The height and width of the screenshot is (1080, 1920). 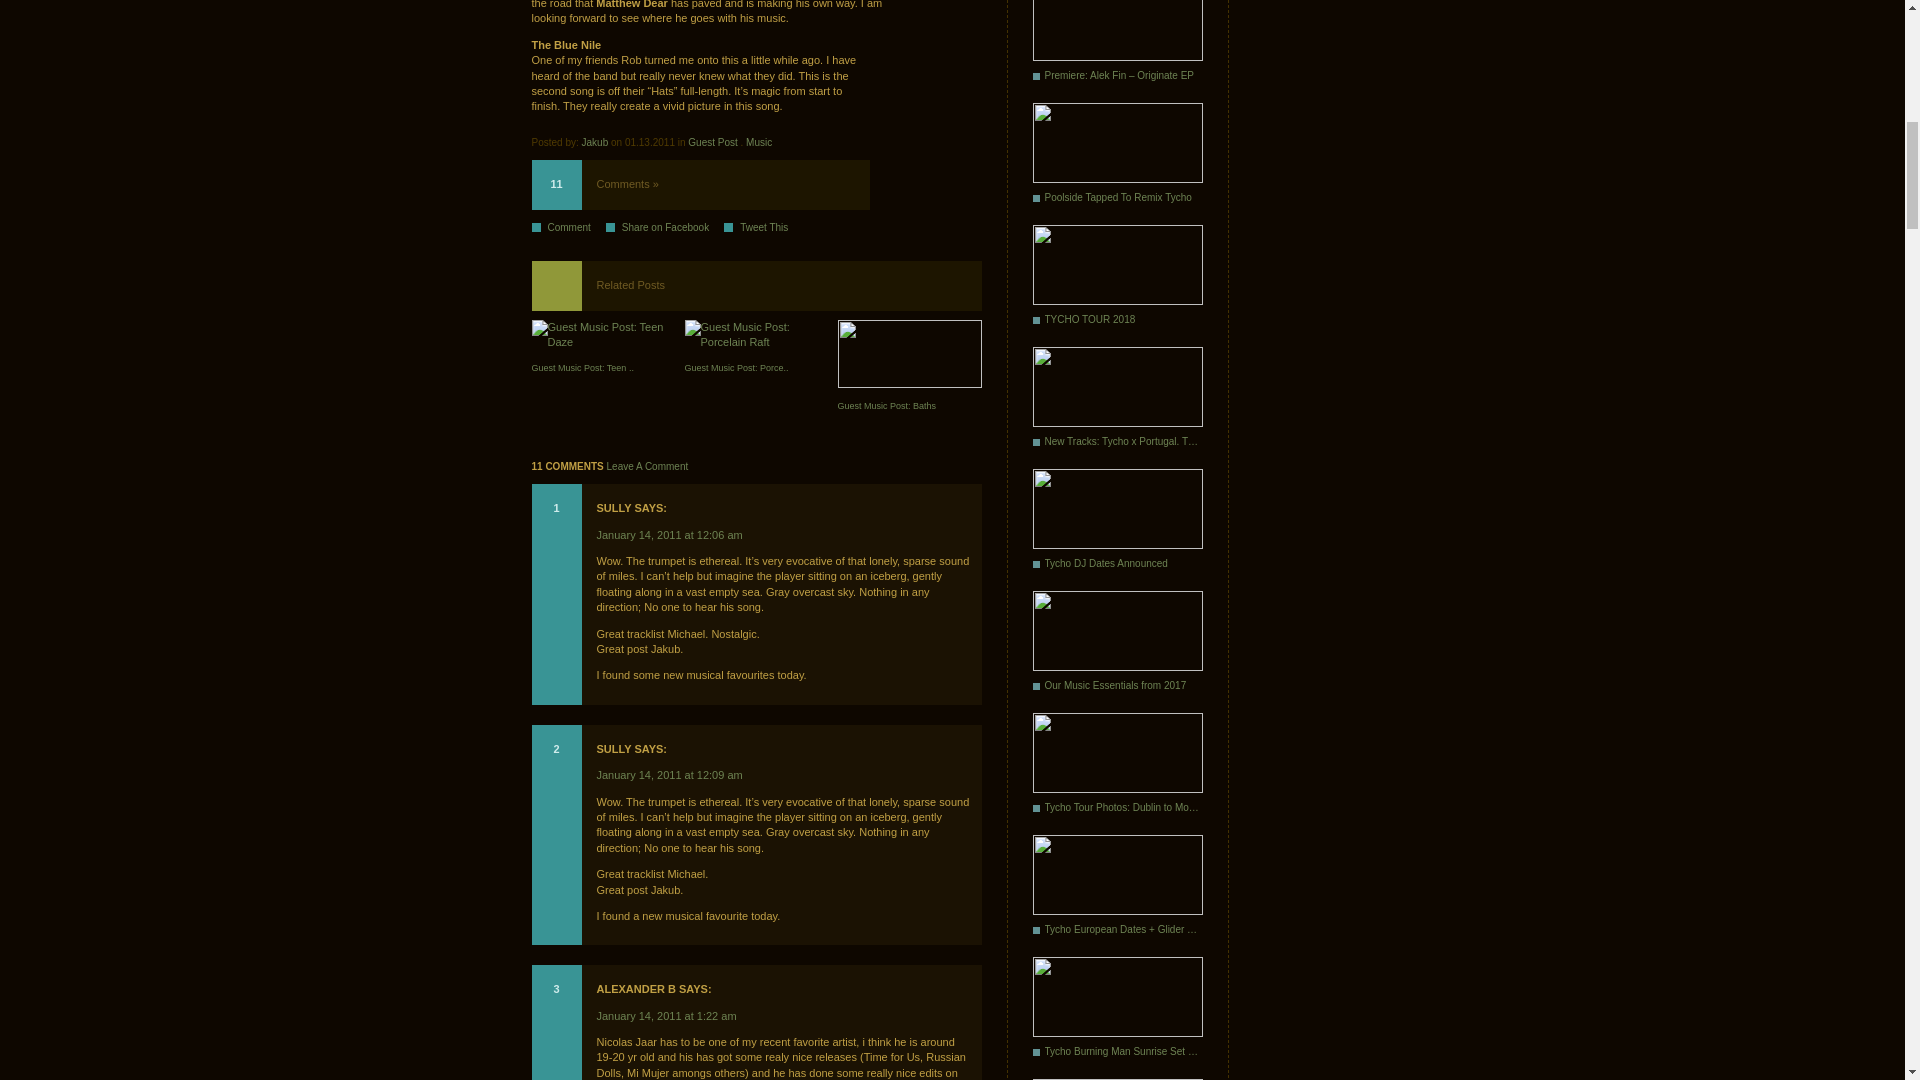 I want to click on Guest Music Post: Baths, so click(x=909, y=369).